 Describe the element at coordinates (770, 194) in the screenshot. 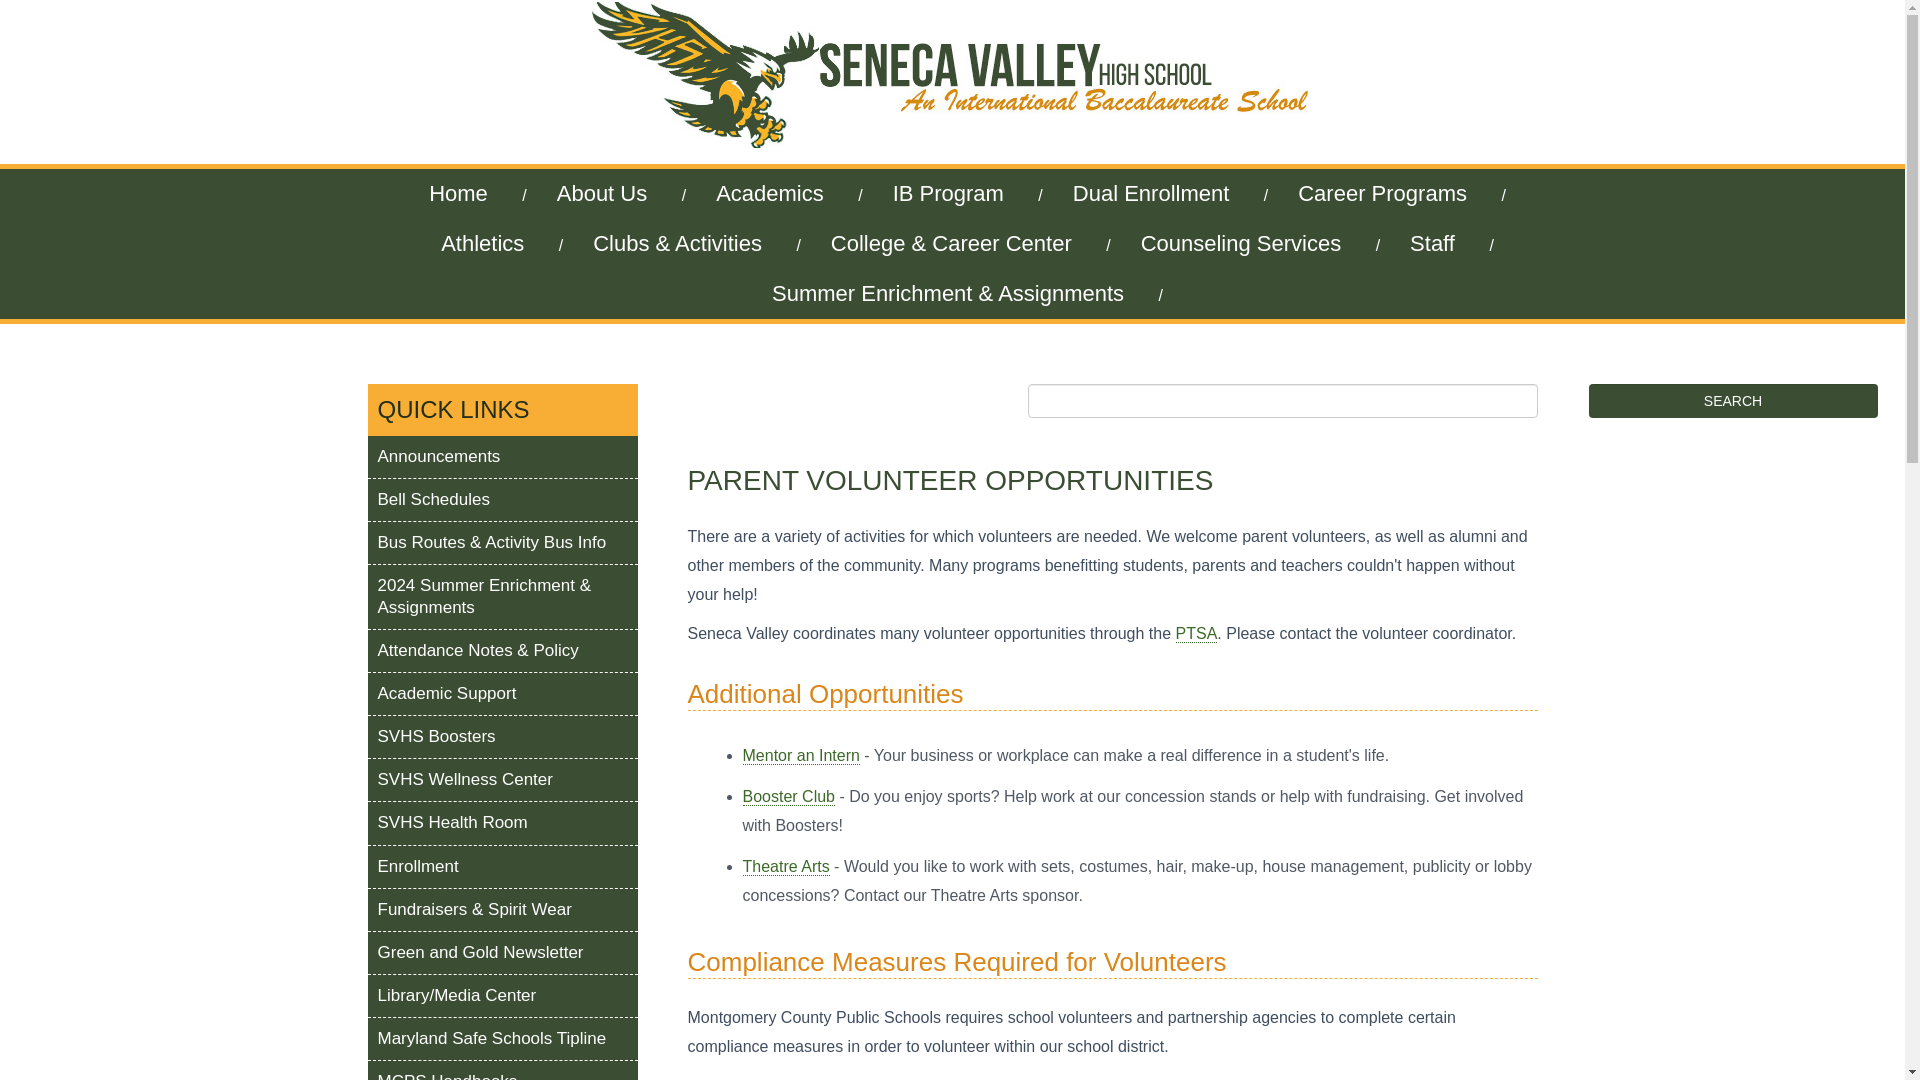

I see `Academics` at that location.